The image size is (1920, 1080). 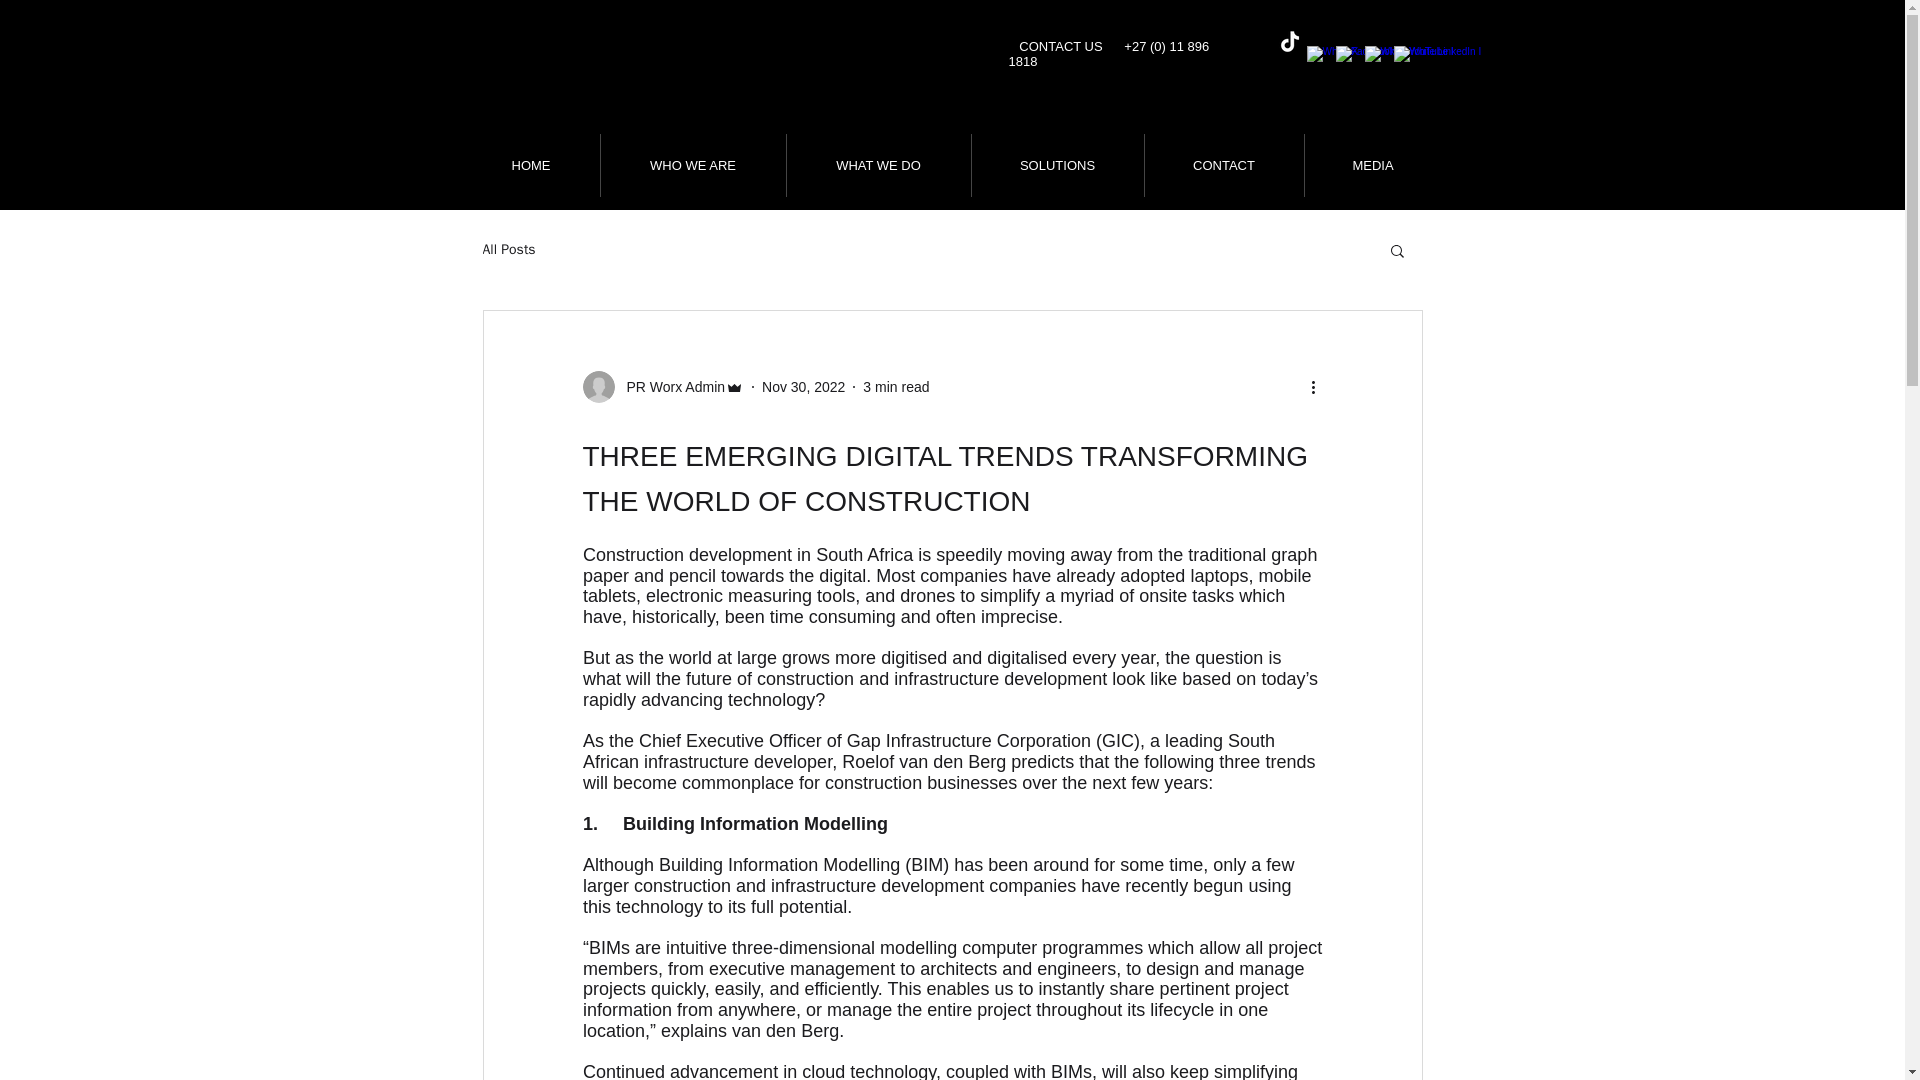 I want to click on 3 min read, so click(x=896, y=386).